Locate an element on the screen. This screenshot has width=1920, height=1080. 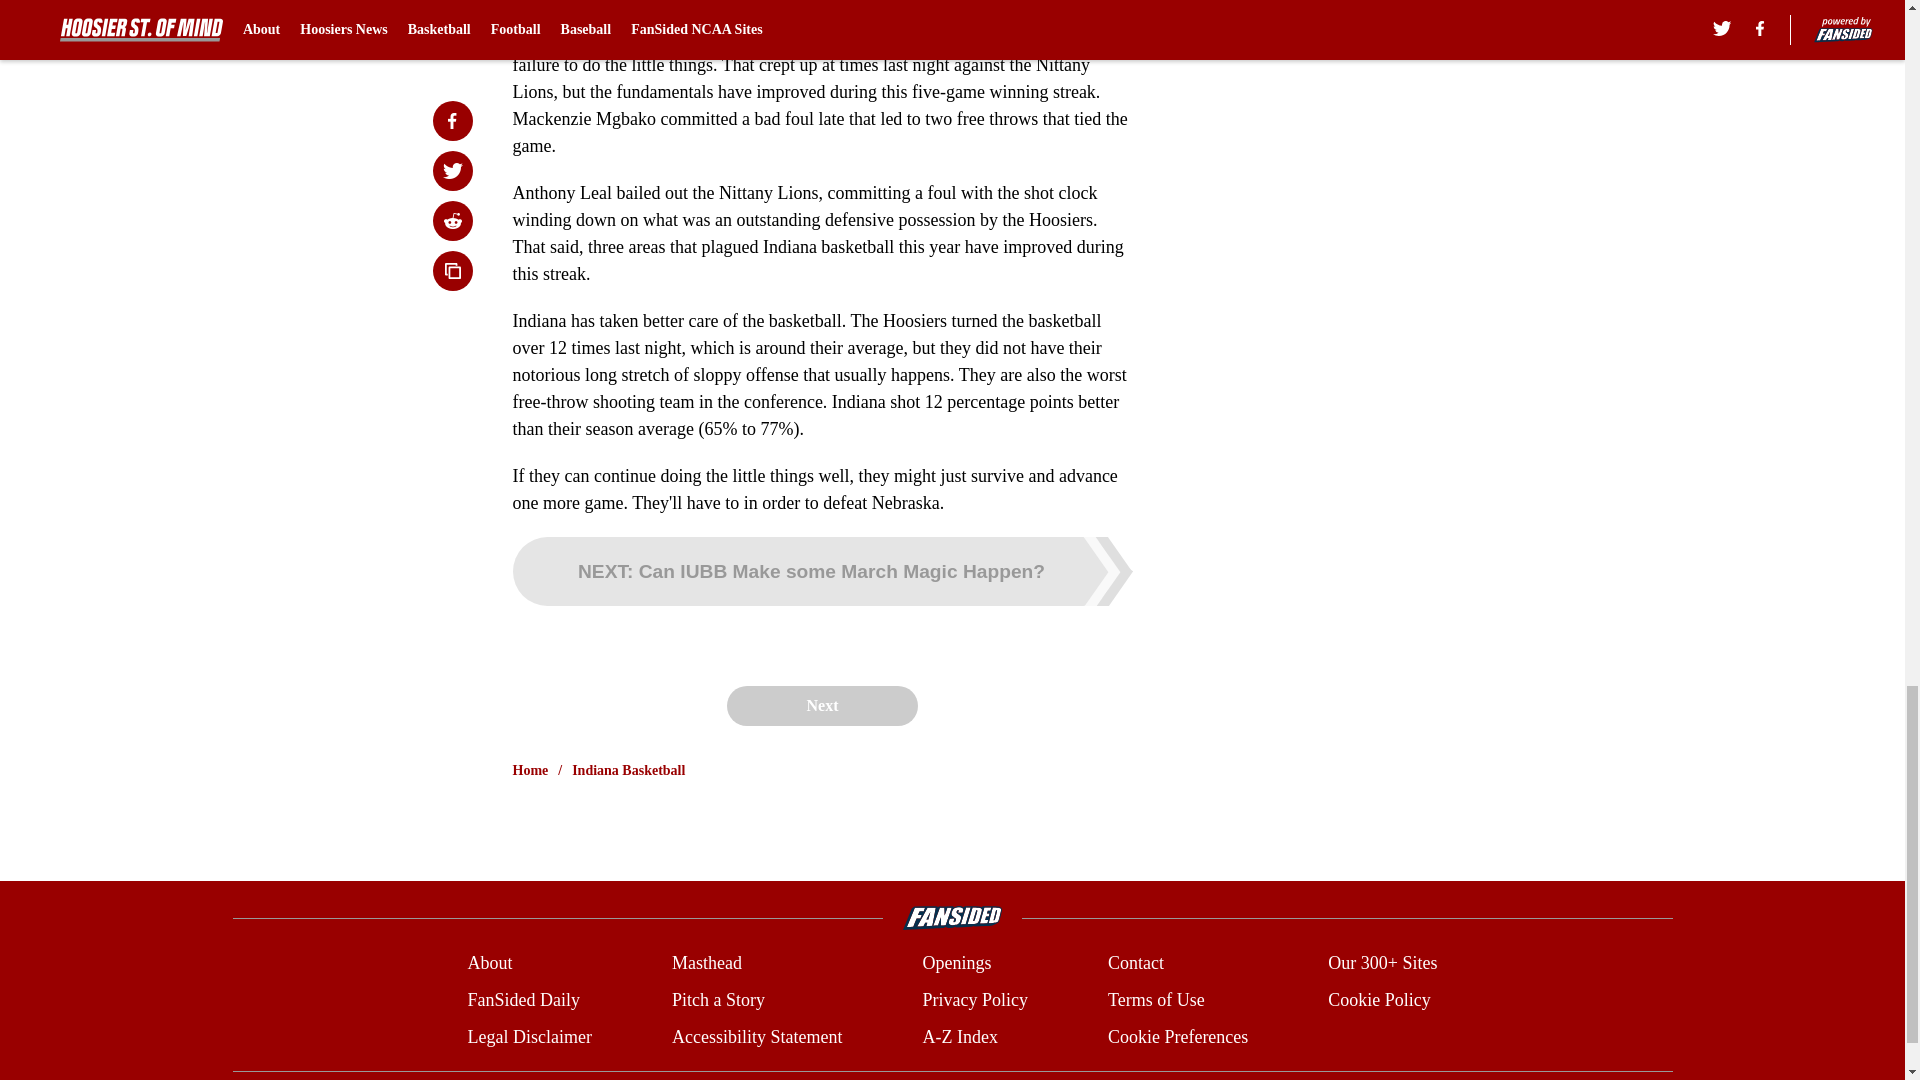
Cookie Policy is located at coordinates (1379, 1000).